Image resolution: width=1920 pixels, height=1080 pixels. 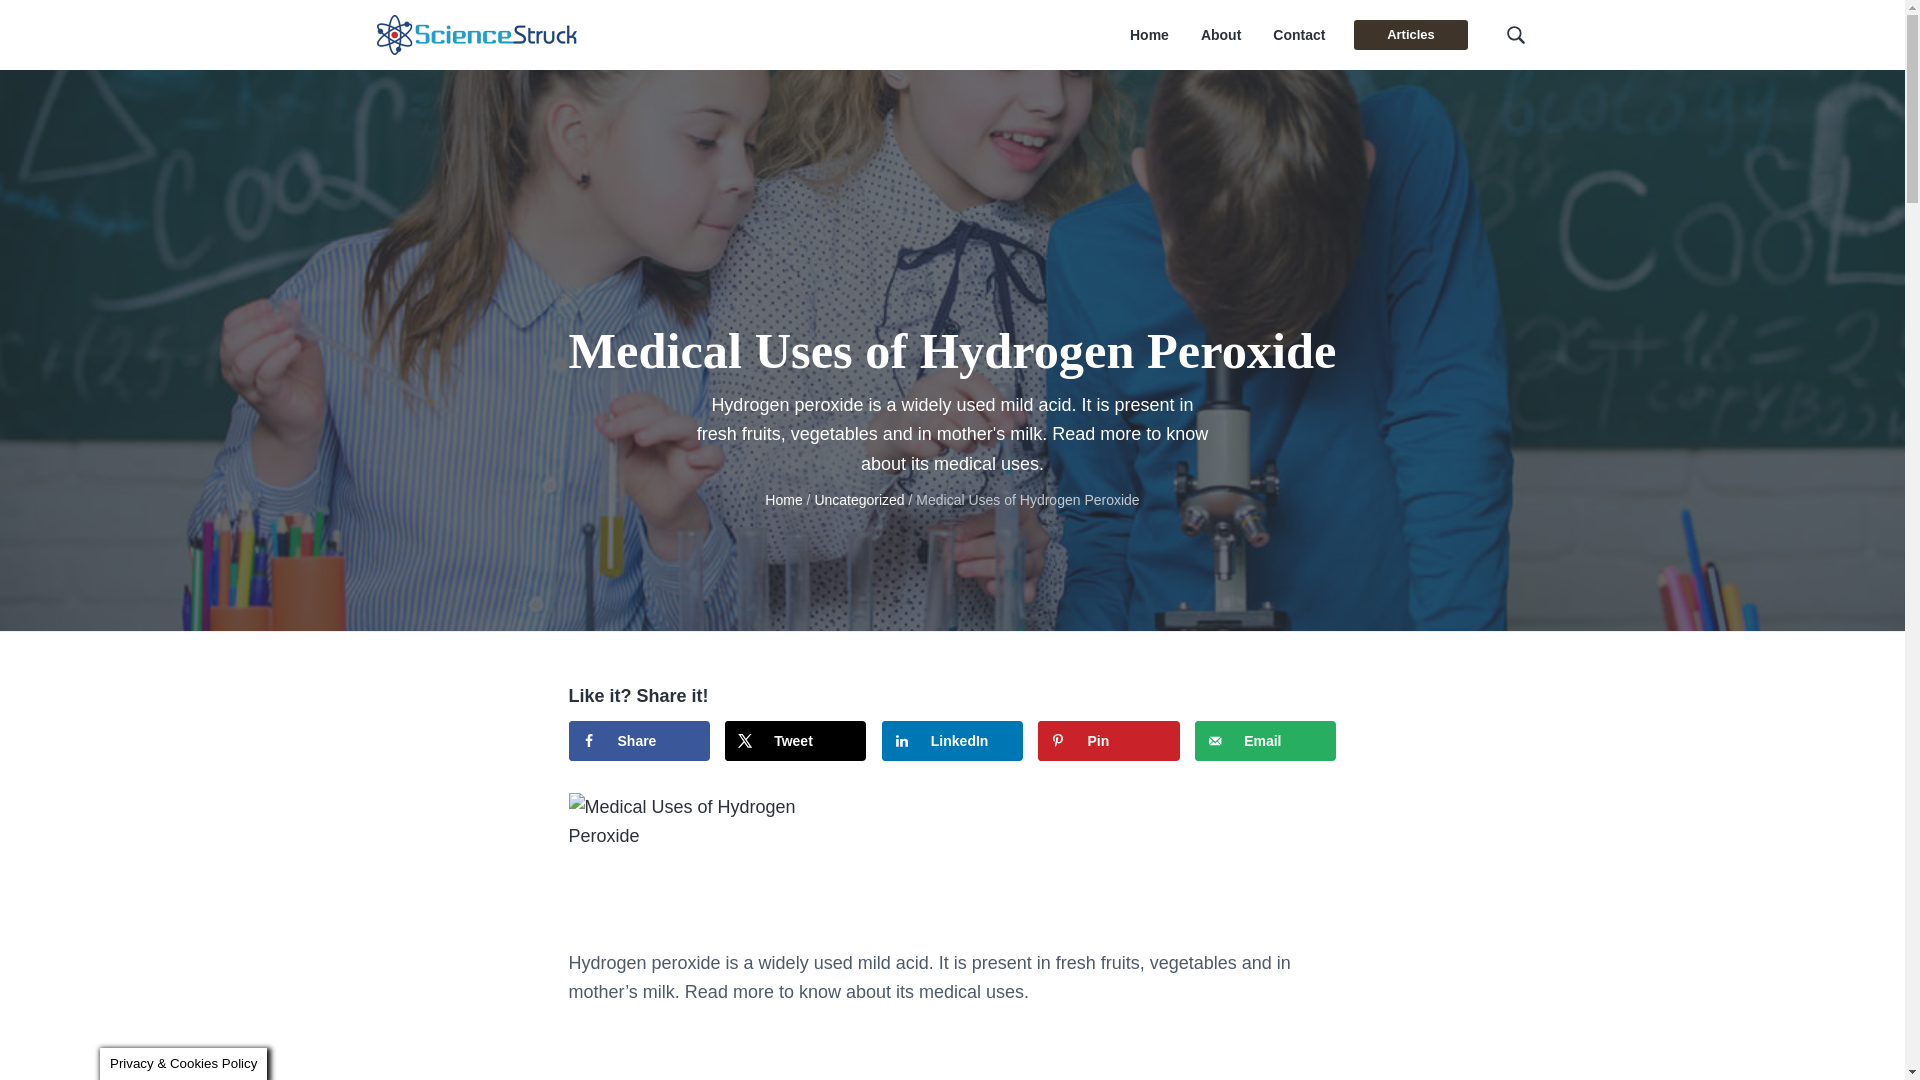 What do you see at coordinates (1410, 34) in the screenshot?
I see `Articles` at bounding box center [1410, 34].